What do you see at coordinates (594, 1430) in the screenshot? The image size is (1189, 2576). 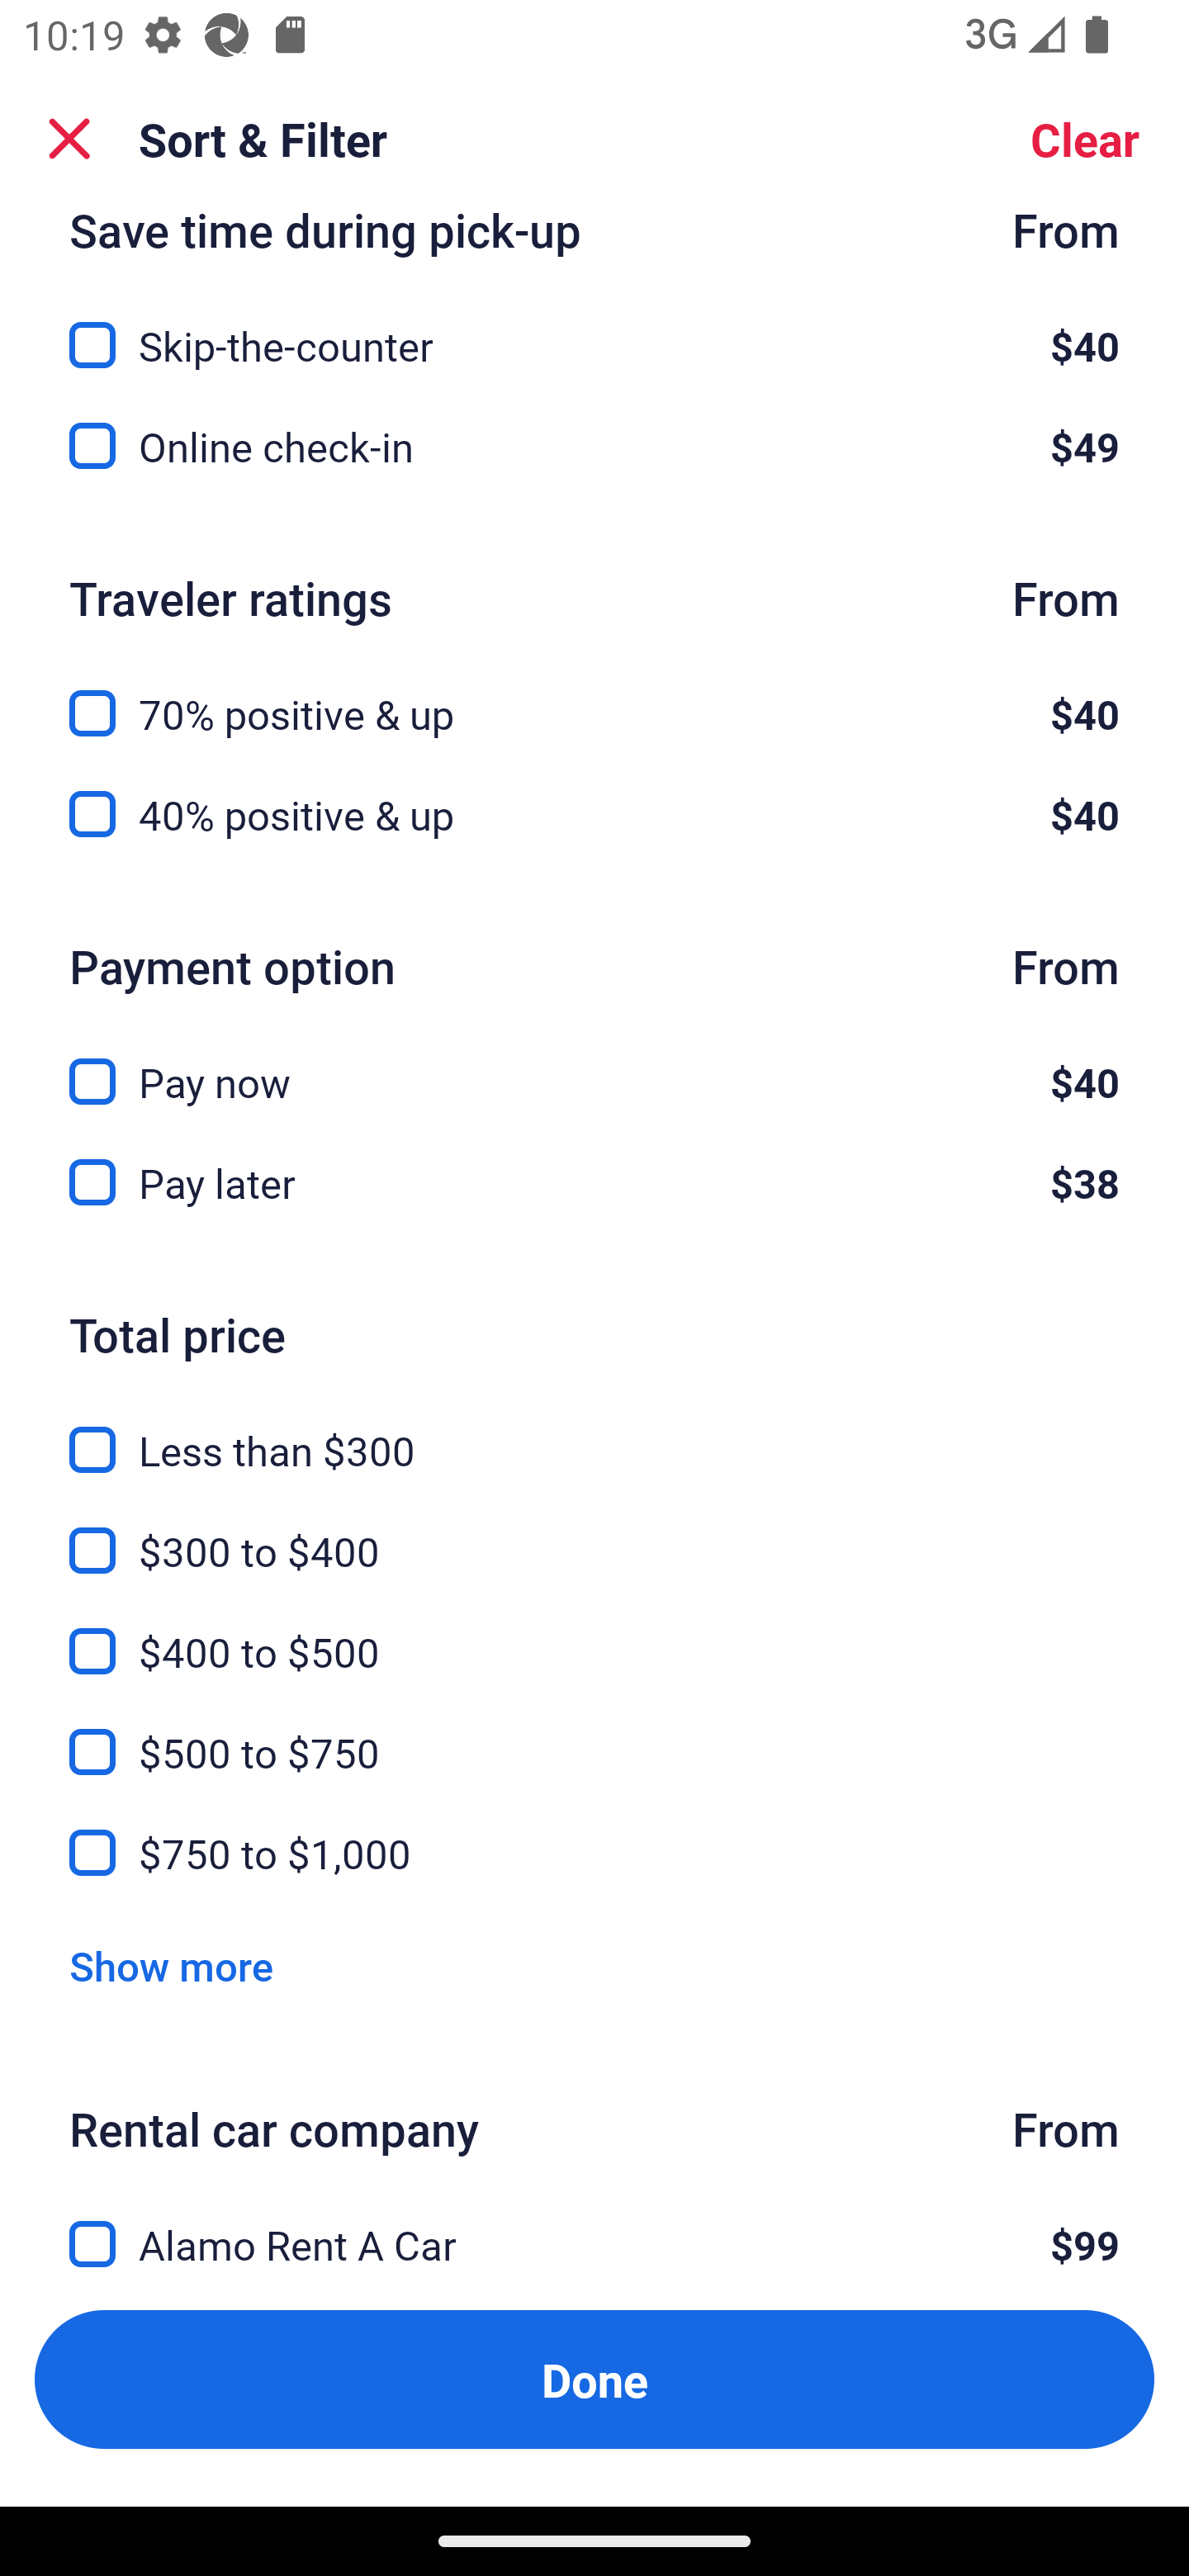 I see `Less than $300, Less than $300` at bounding box center [594, 1430].